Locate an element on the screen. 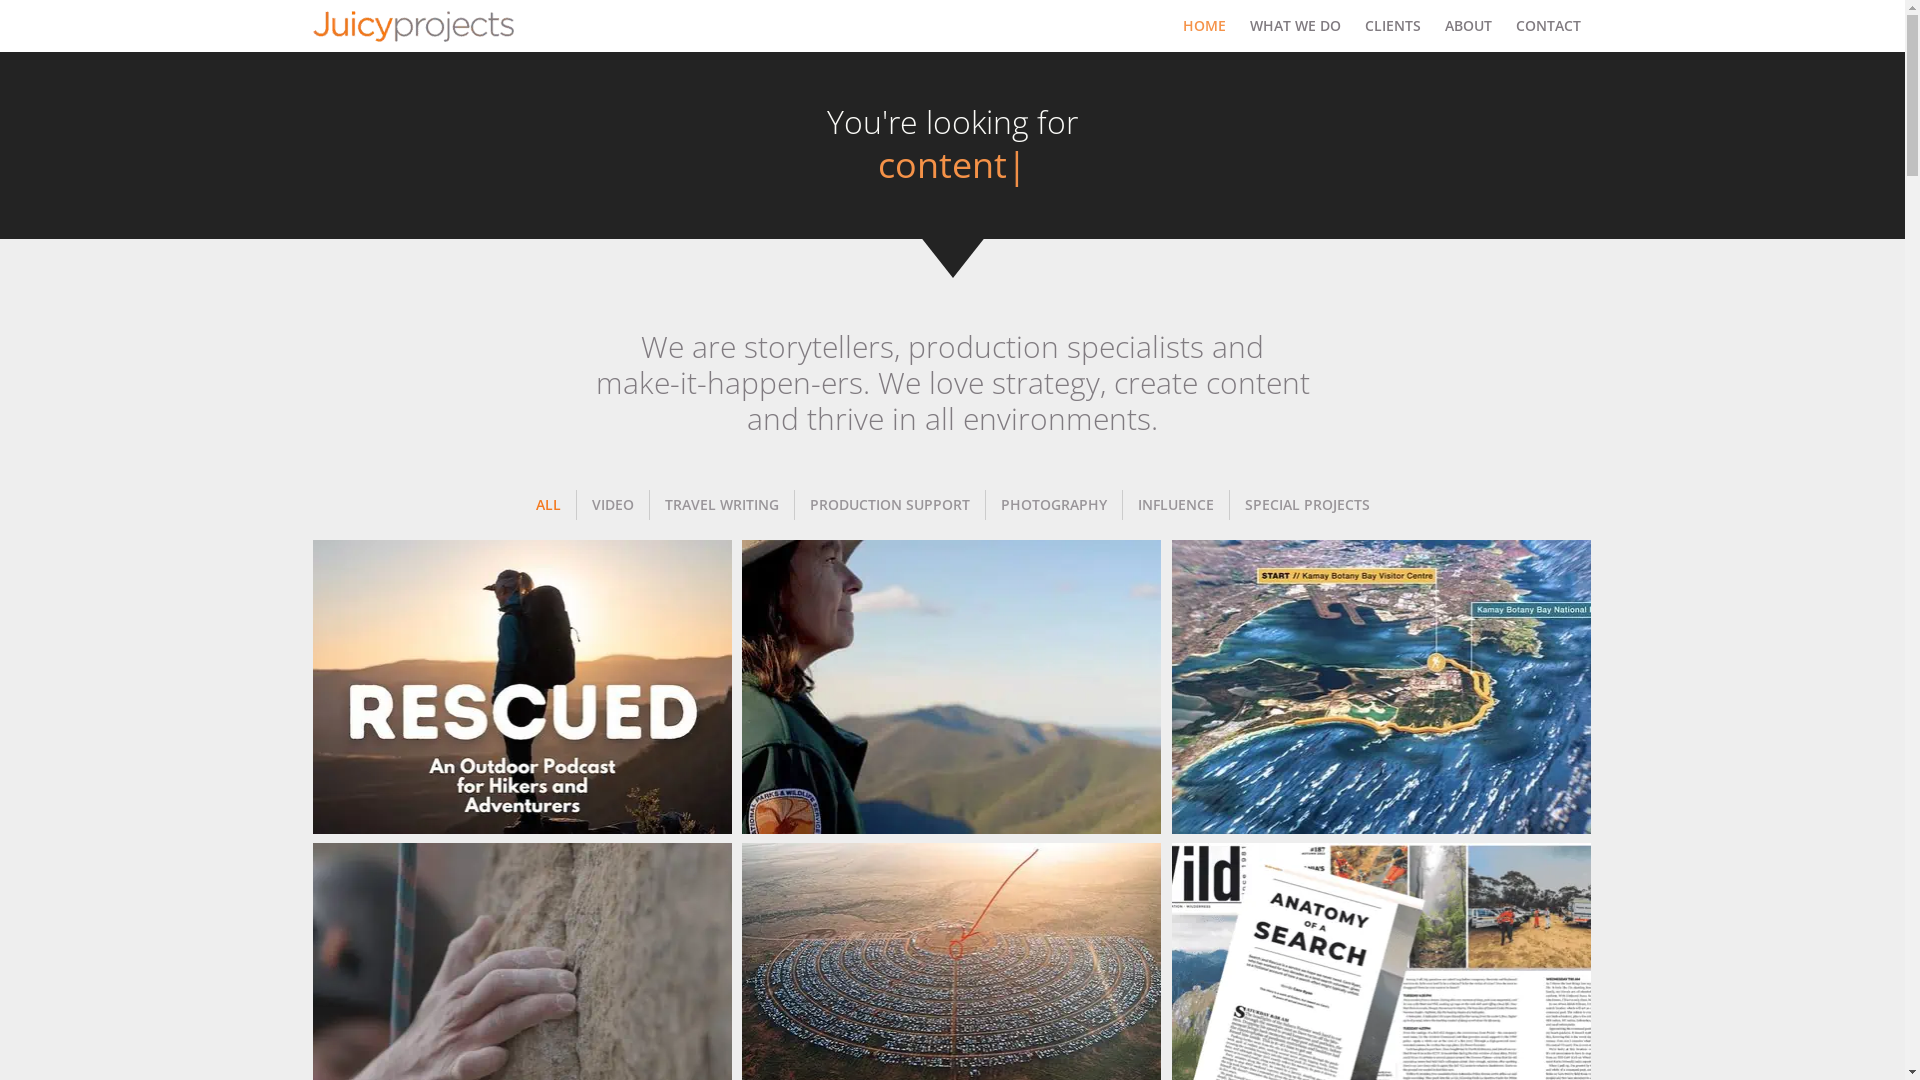  Juicy Projects is located at coordinates (418, 26).